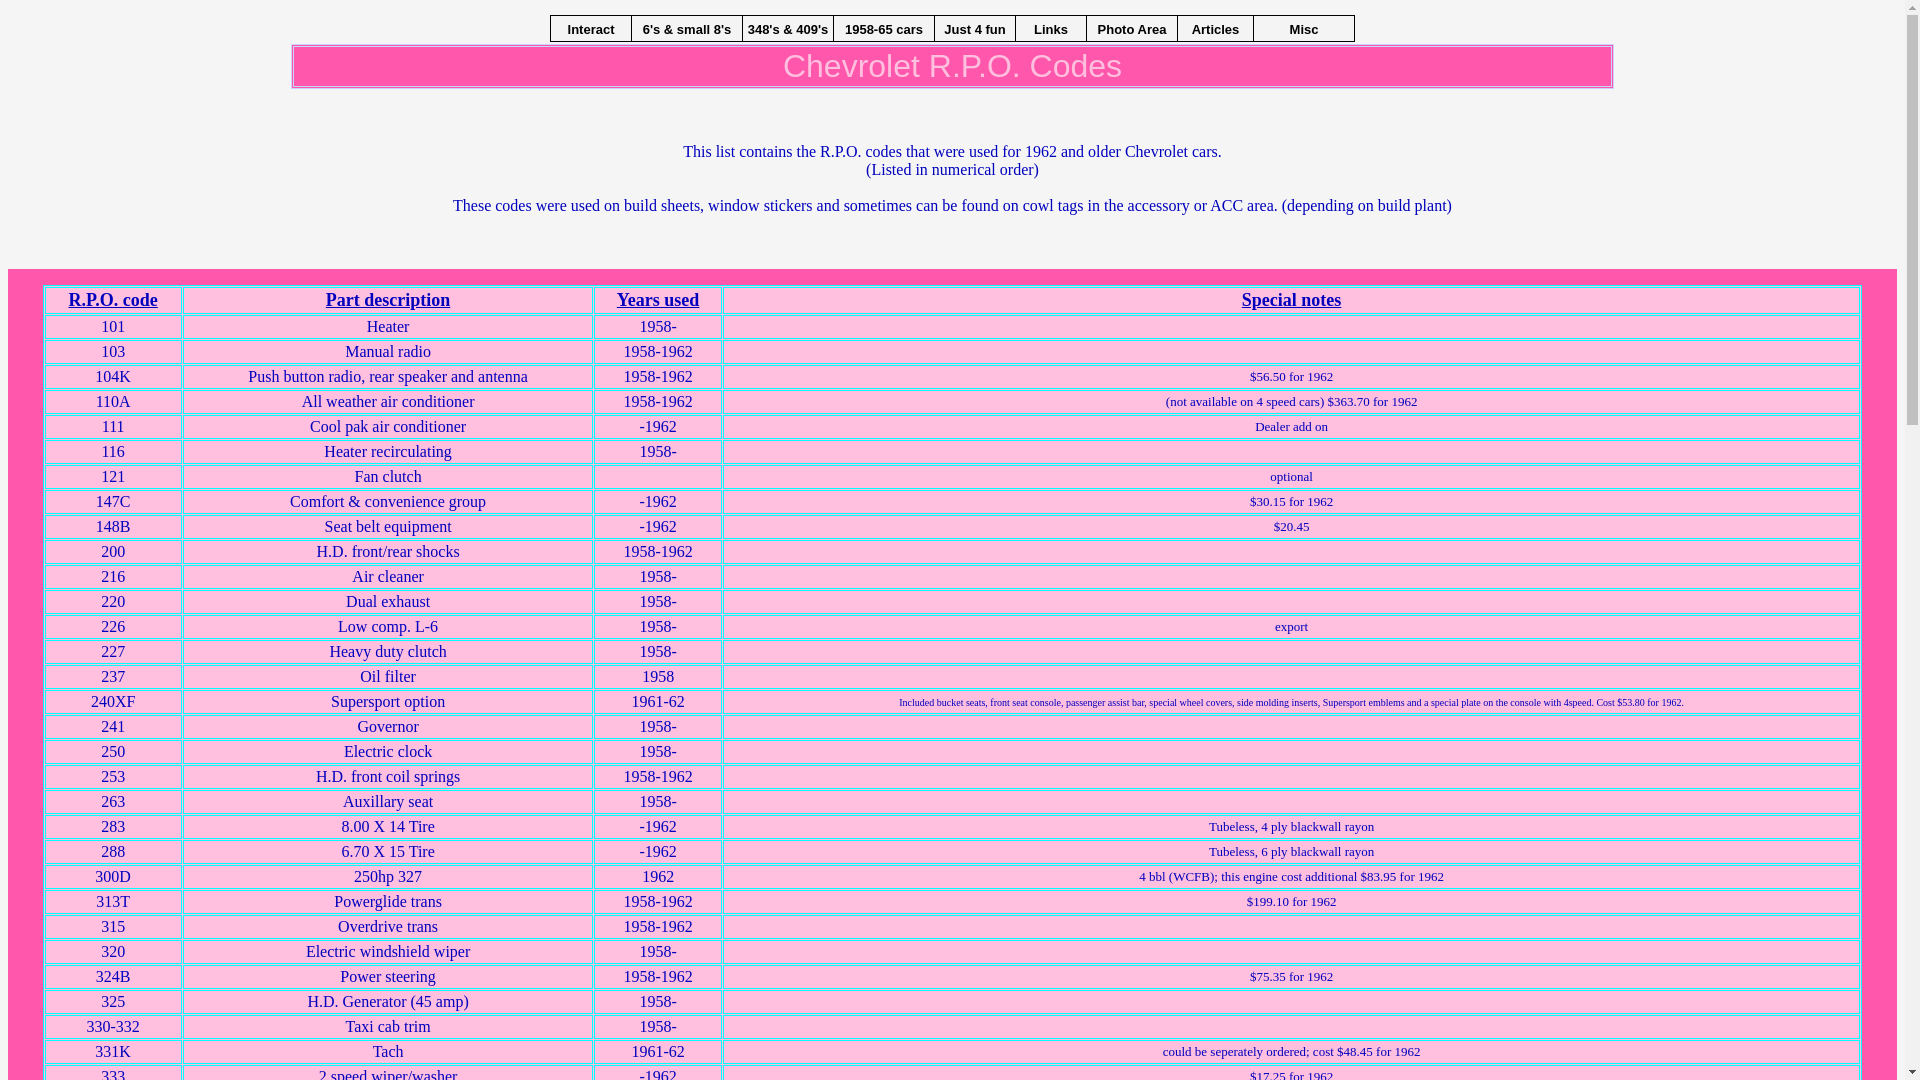 The image size is (1920, 1080). Describe the element at coordinates (591, 28) in the screenshot. I see `Interact` at that location.